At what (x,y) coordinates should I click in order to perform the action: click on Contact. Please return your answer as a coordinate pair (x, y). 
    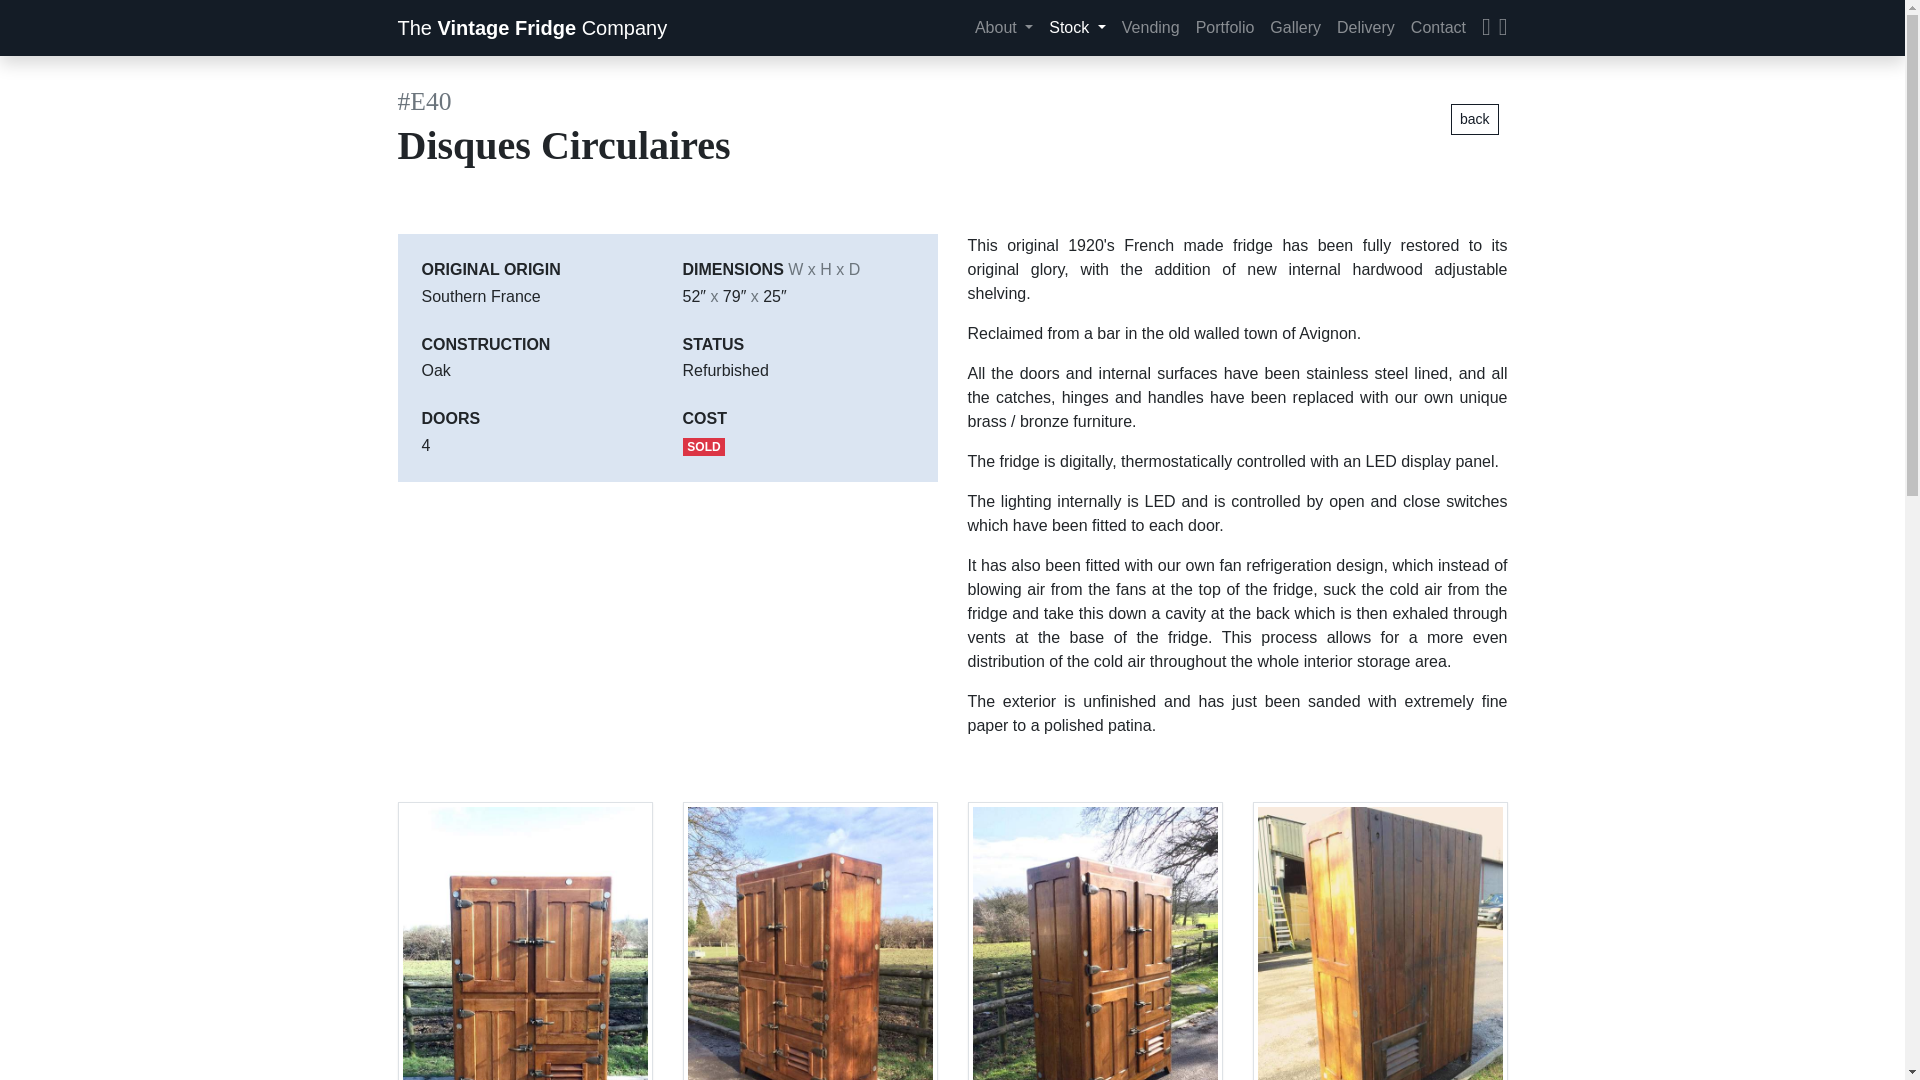
    Looking at the image, I should click on (1438, 27).